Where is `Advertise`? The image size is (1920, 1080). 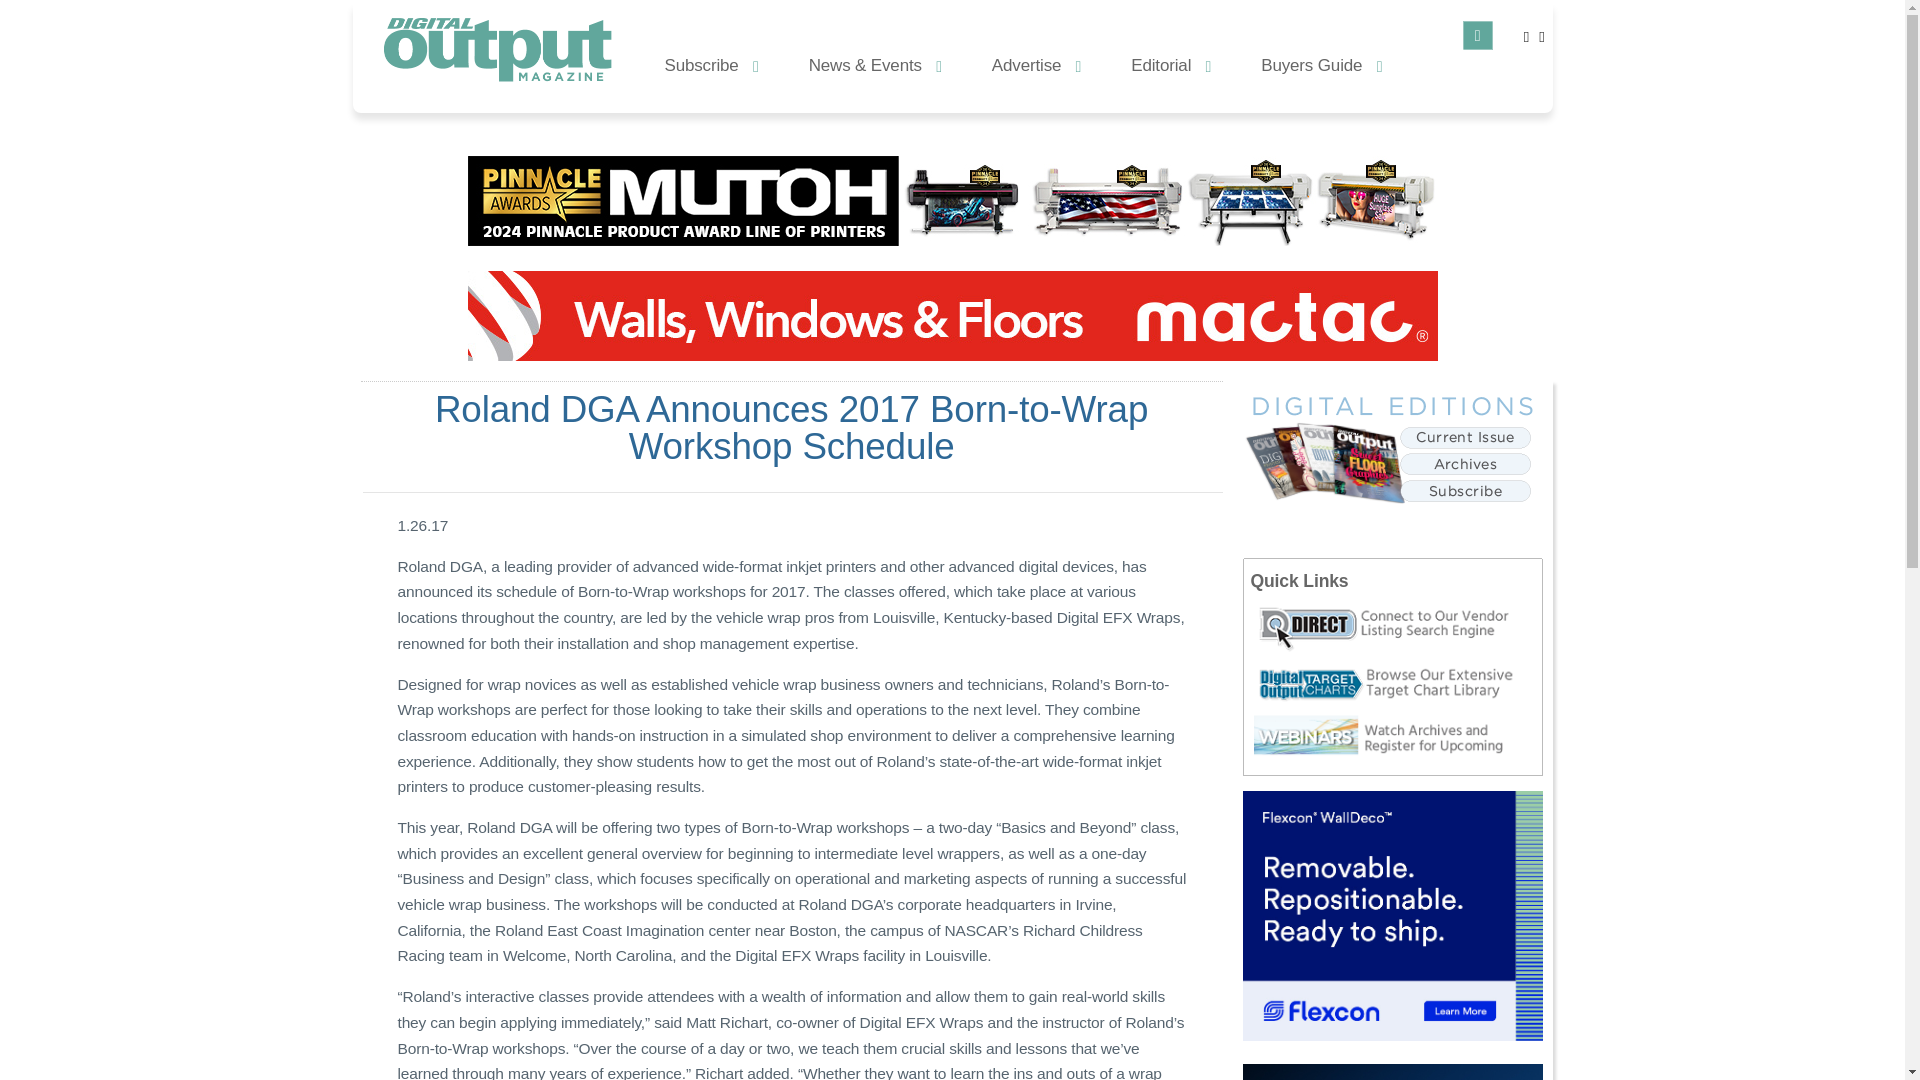
Advertise is located at coordinates (1036, 64).